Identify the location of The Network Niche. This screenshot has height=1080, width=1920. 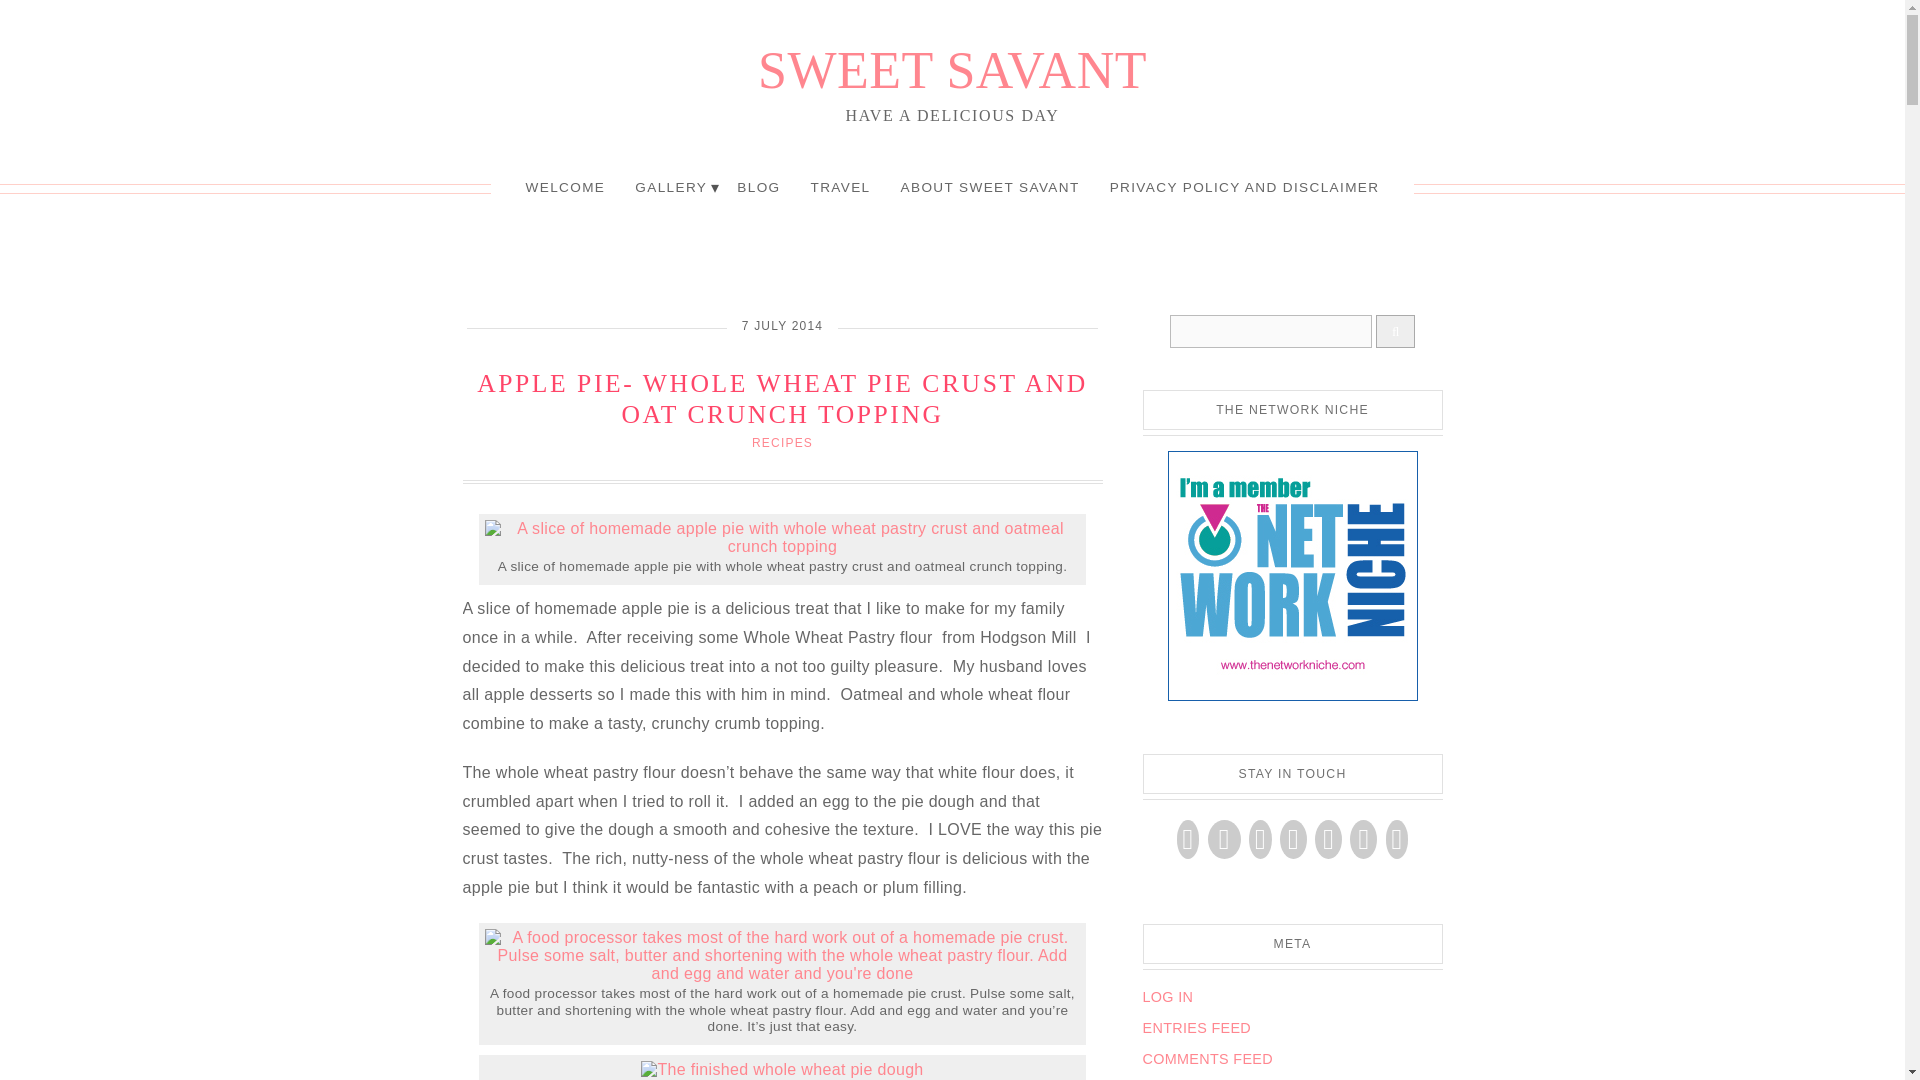
(1292, 696).